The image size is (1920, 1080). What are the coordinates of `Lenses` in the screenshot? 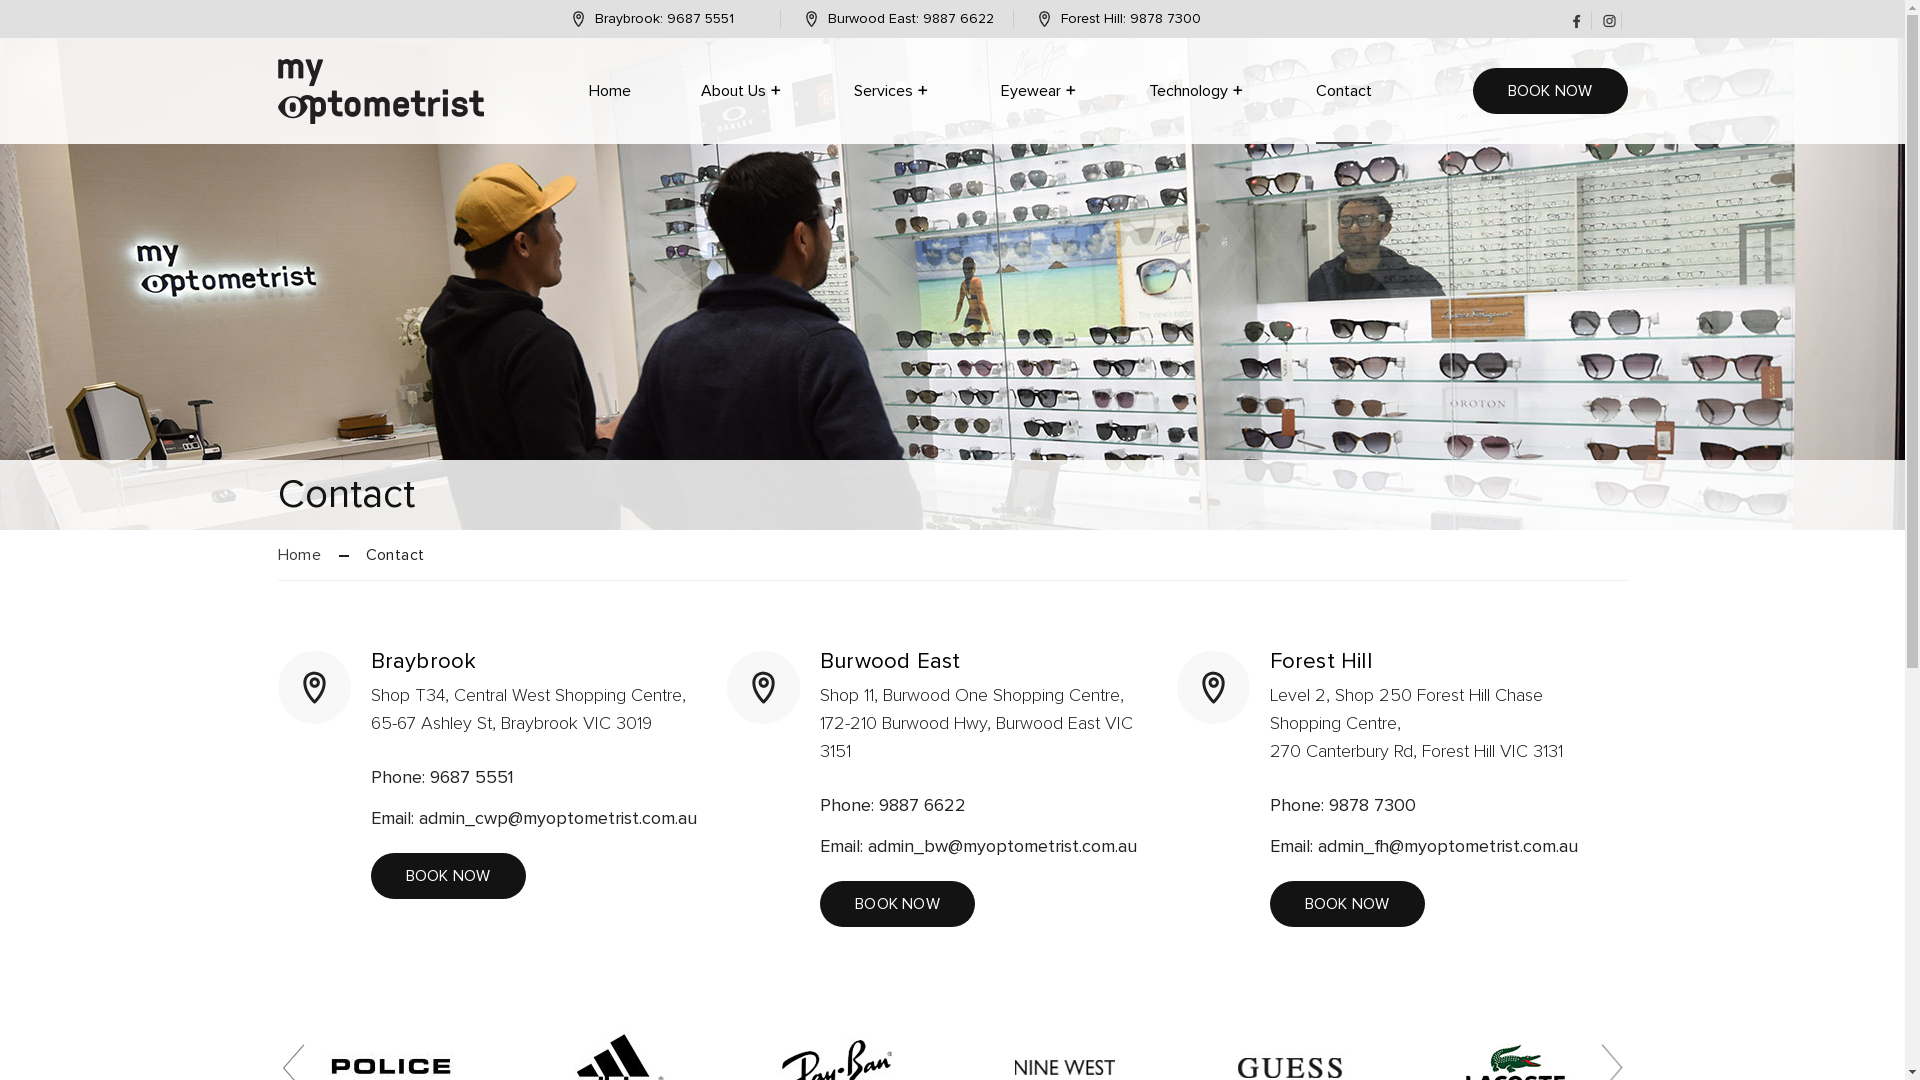 It's located at (1076, 153).